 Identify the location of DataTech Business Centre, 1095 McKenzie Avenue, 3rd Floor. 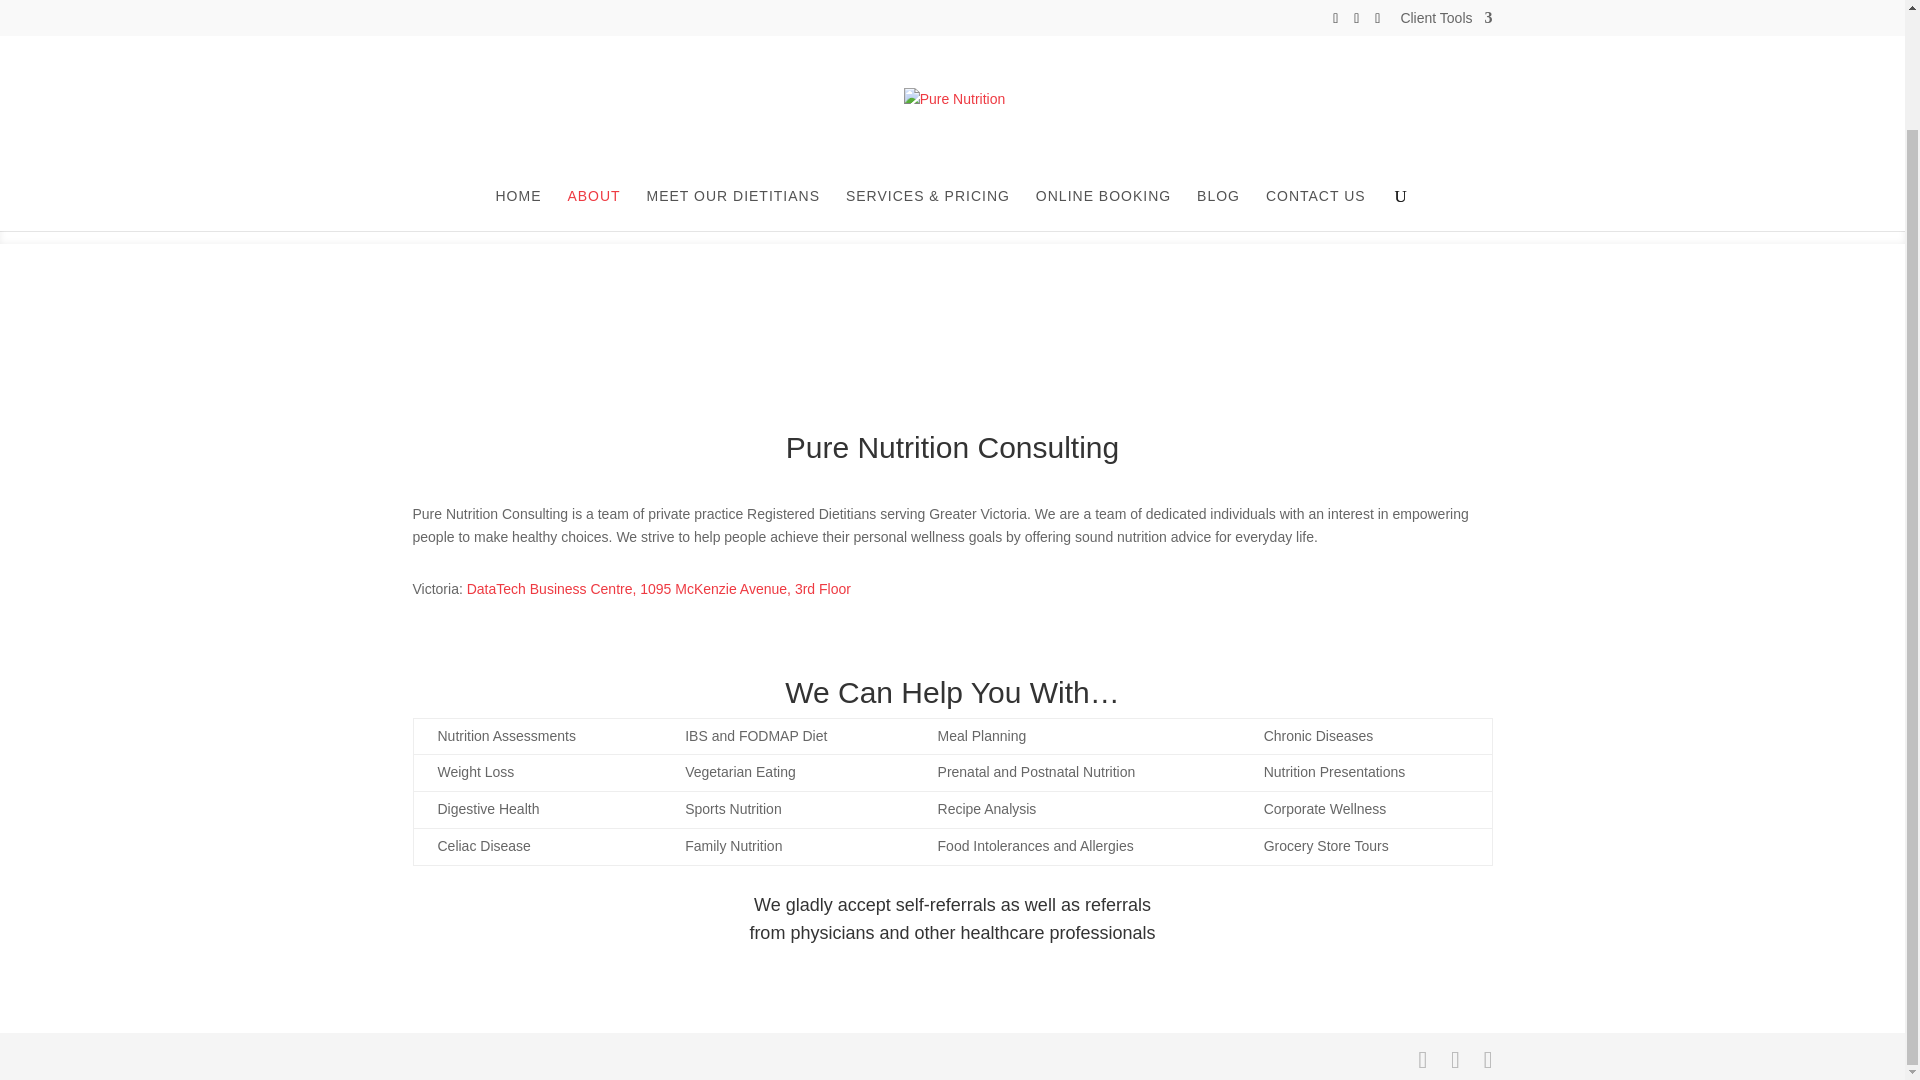
(658, 589).